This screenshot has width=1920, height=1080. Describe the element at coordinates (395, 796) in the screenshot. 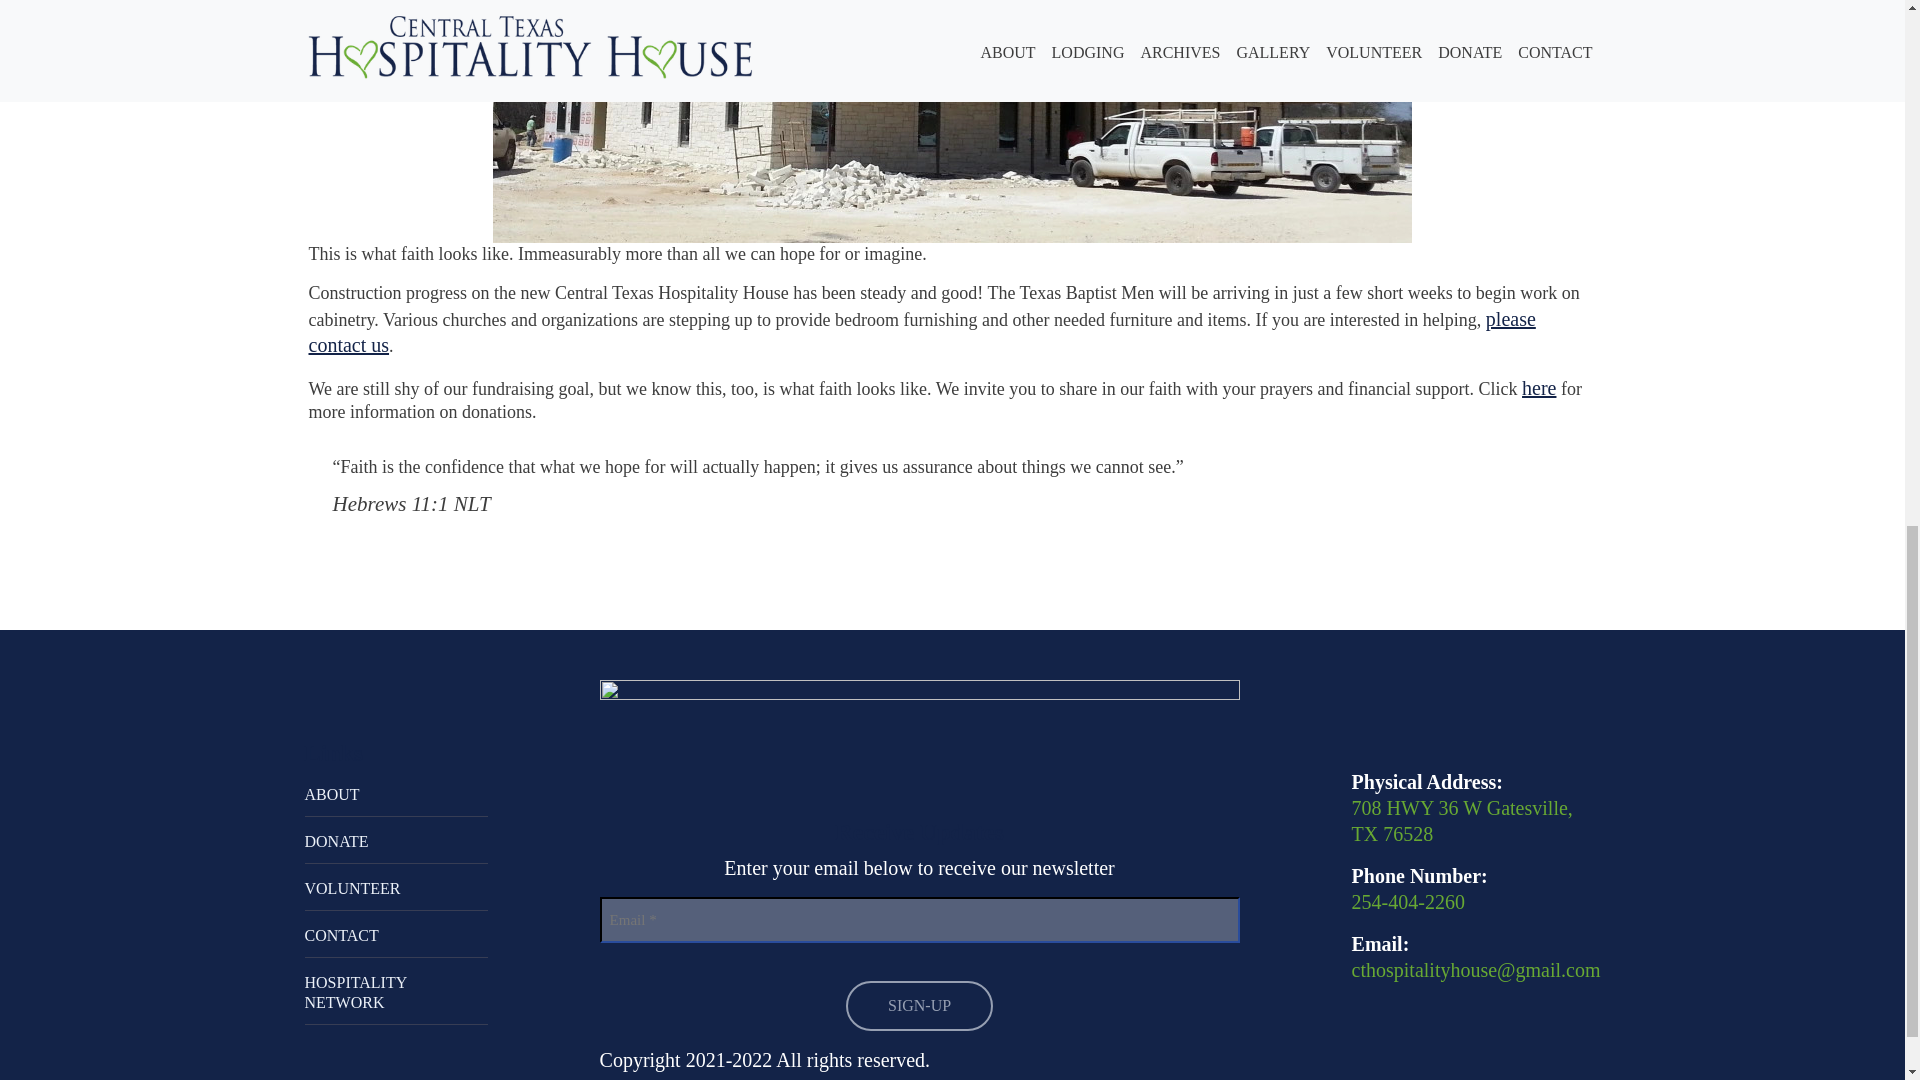

I see `ABOUT` at that location.